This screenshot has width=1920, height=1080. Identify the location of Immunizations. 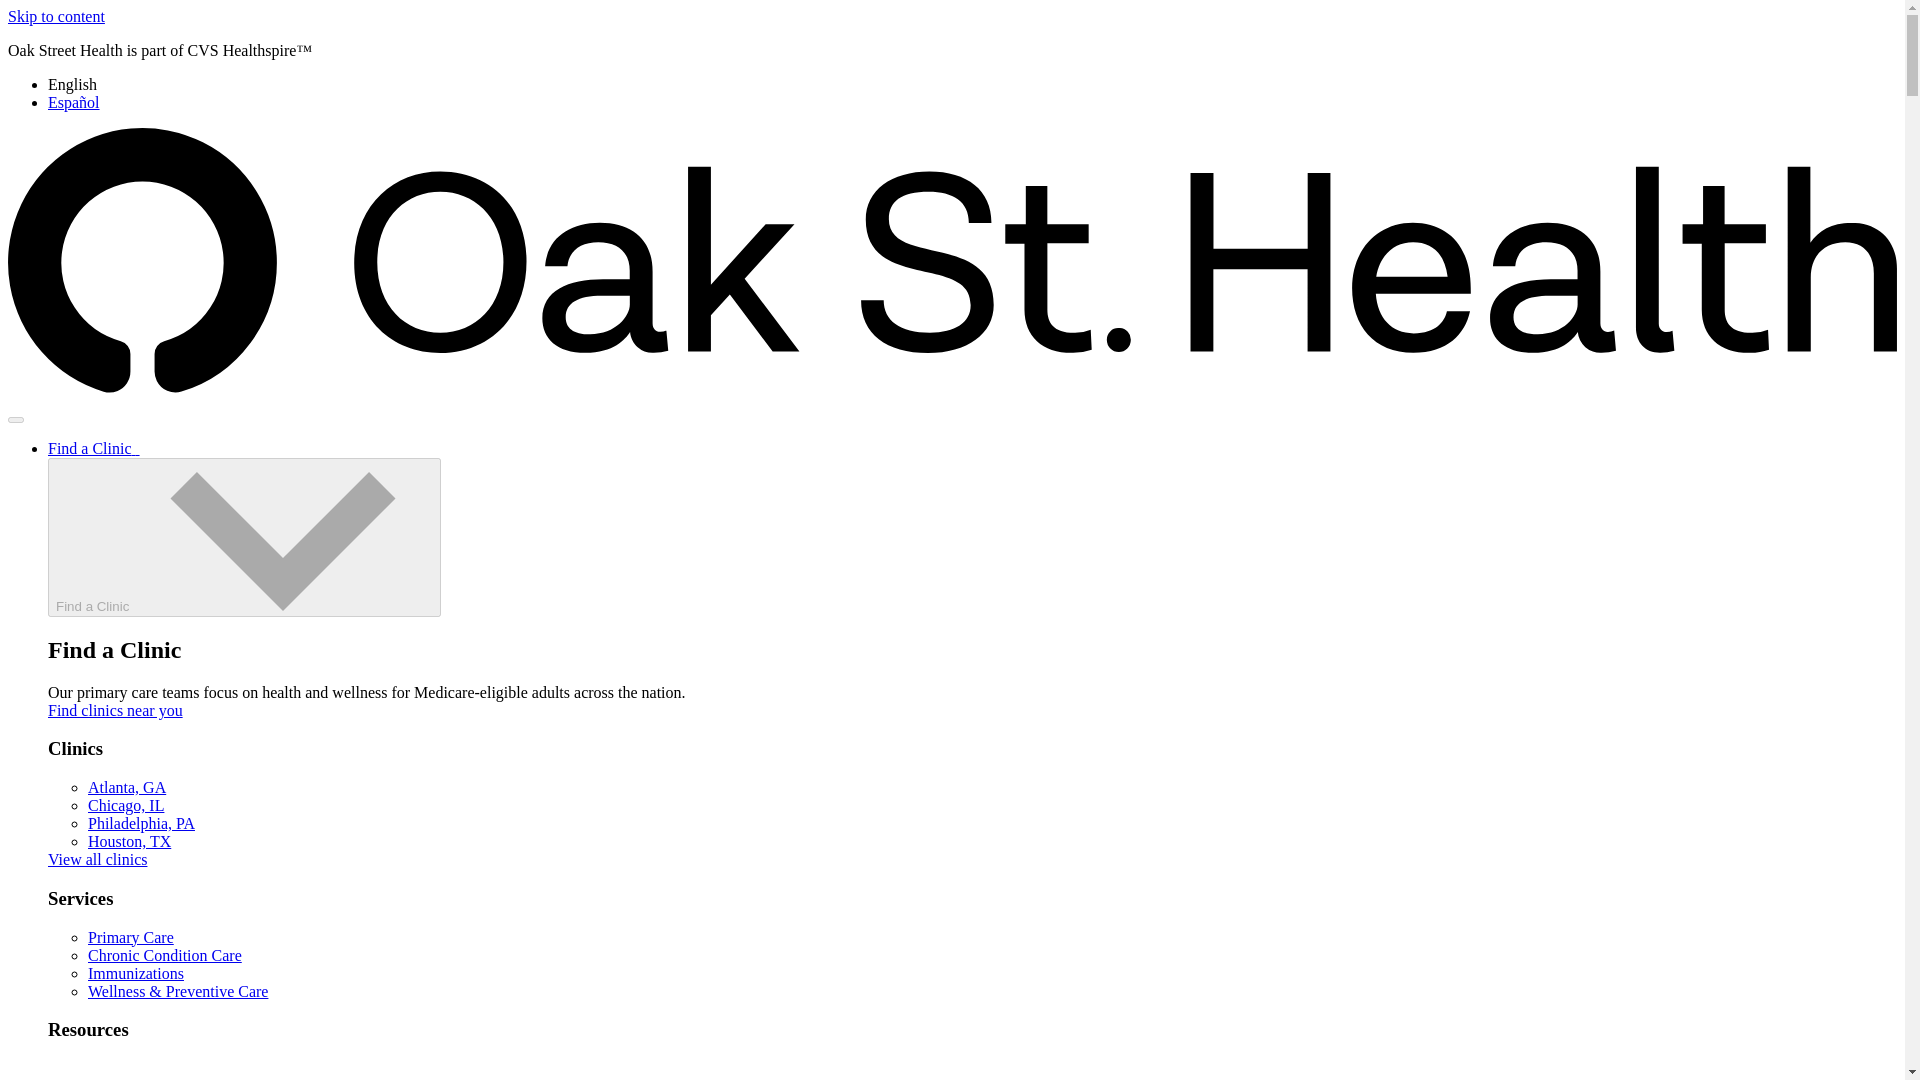
(136, 973).